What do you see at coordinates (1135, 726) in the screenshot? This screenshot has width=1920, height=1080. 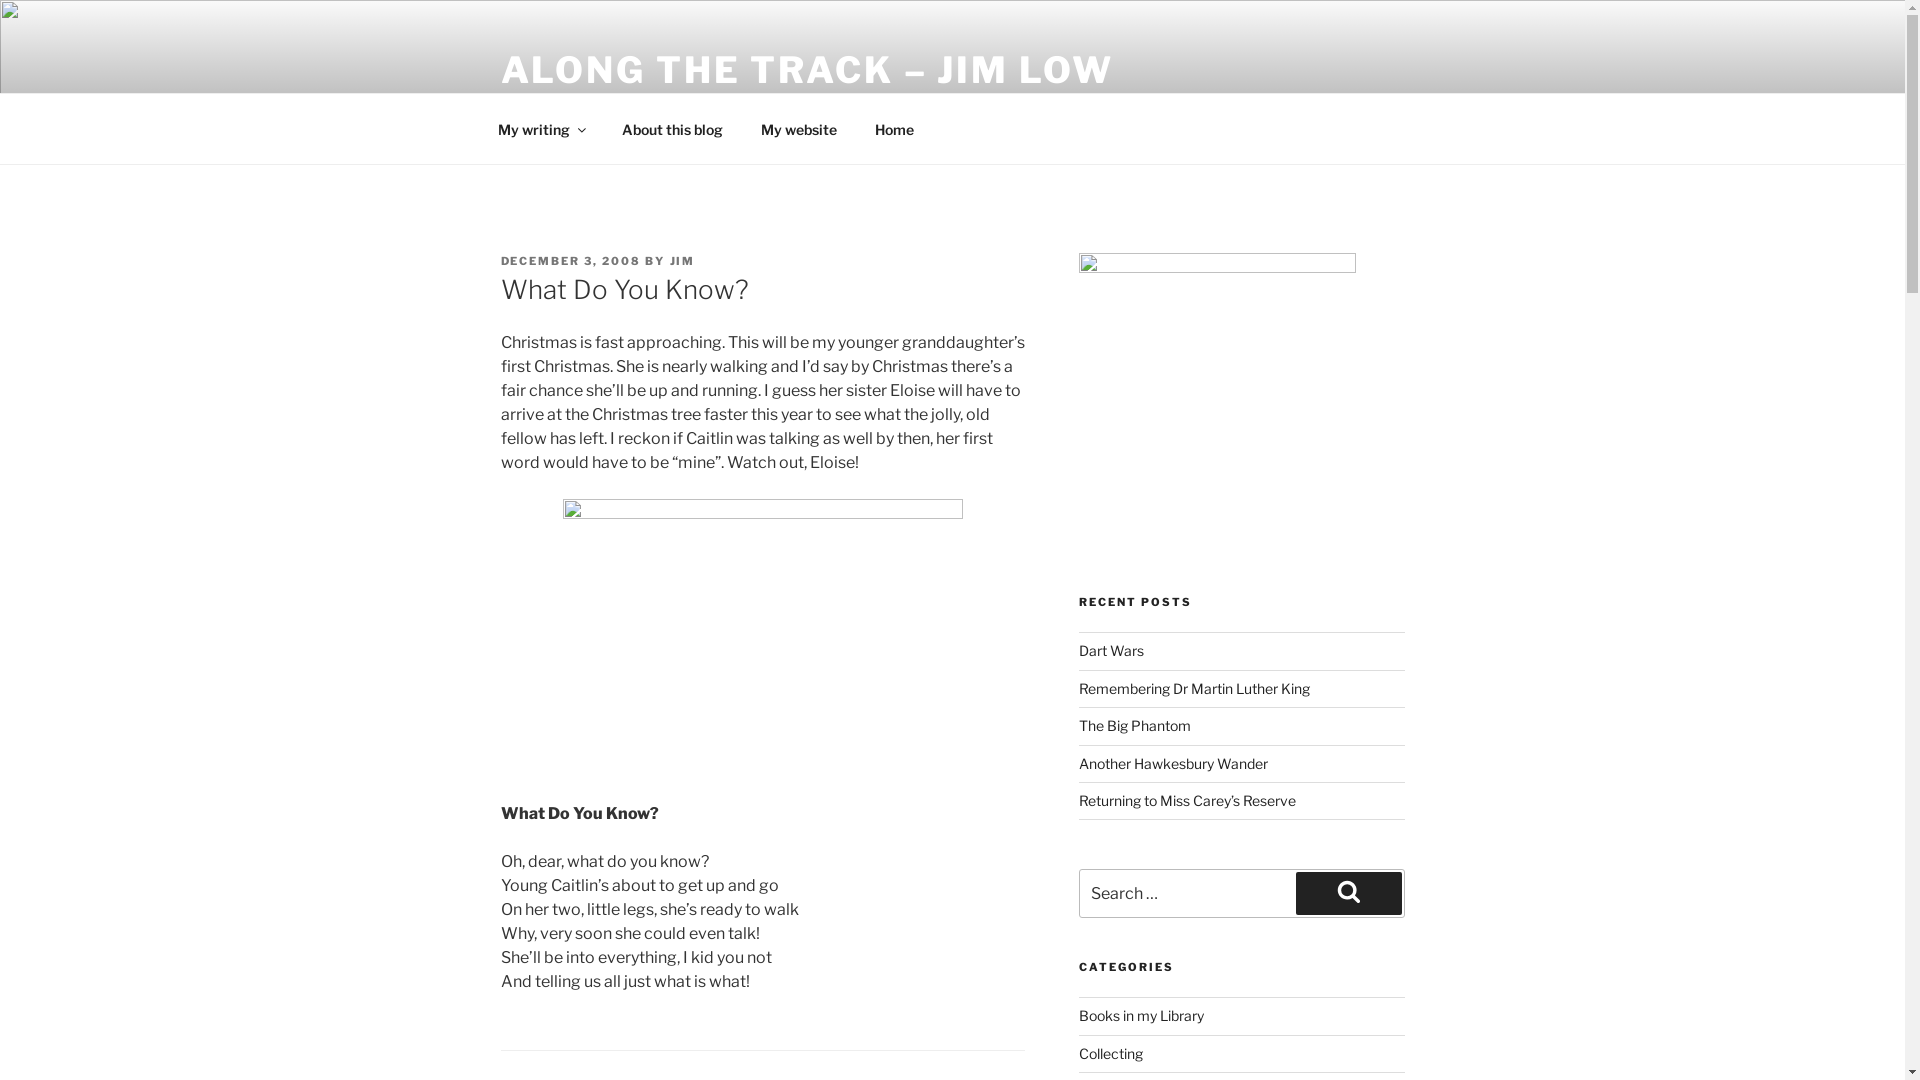 I see `The Big Phantom` at bounding box center [1135, 726].